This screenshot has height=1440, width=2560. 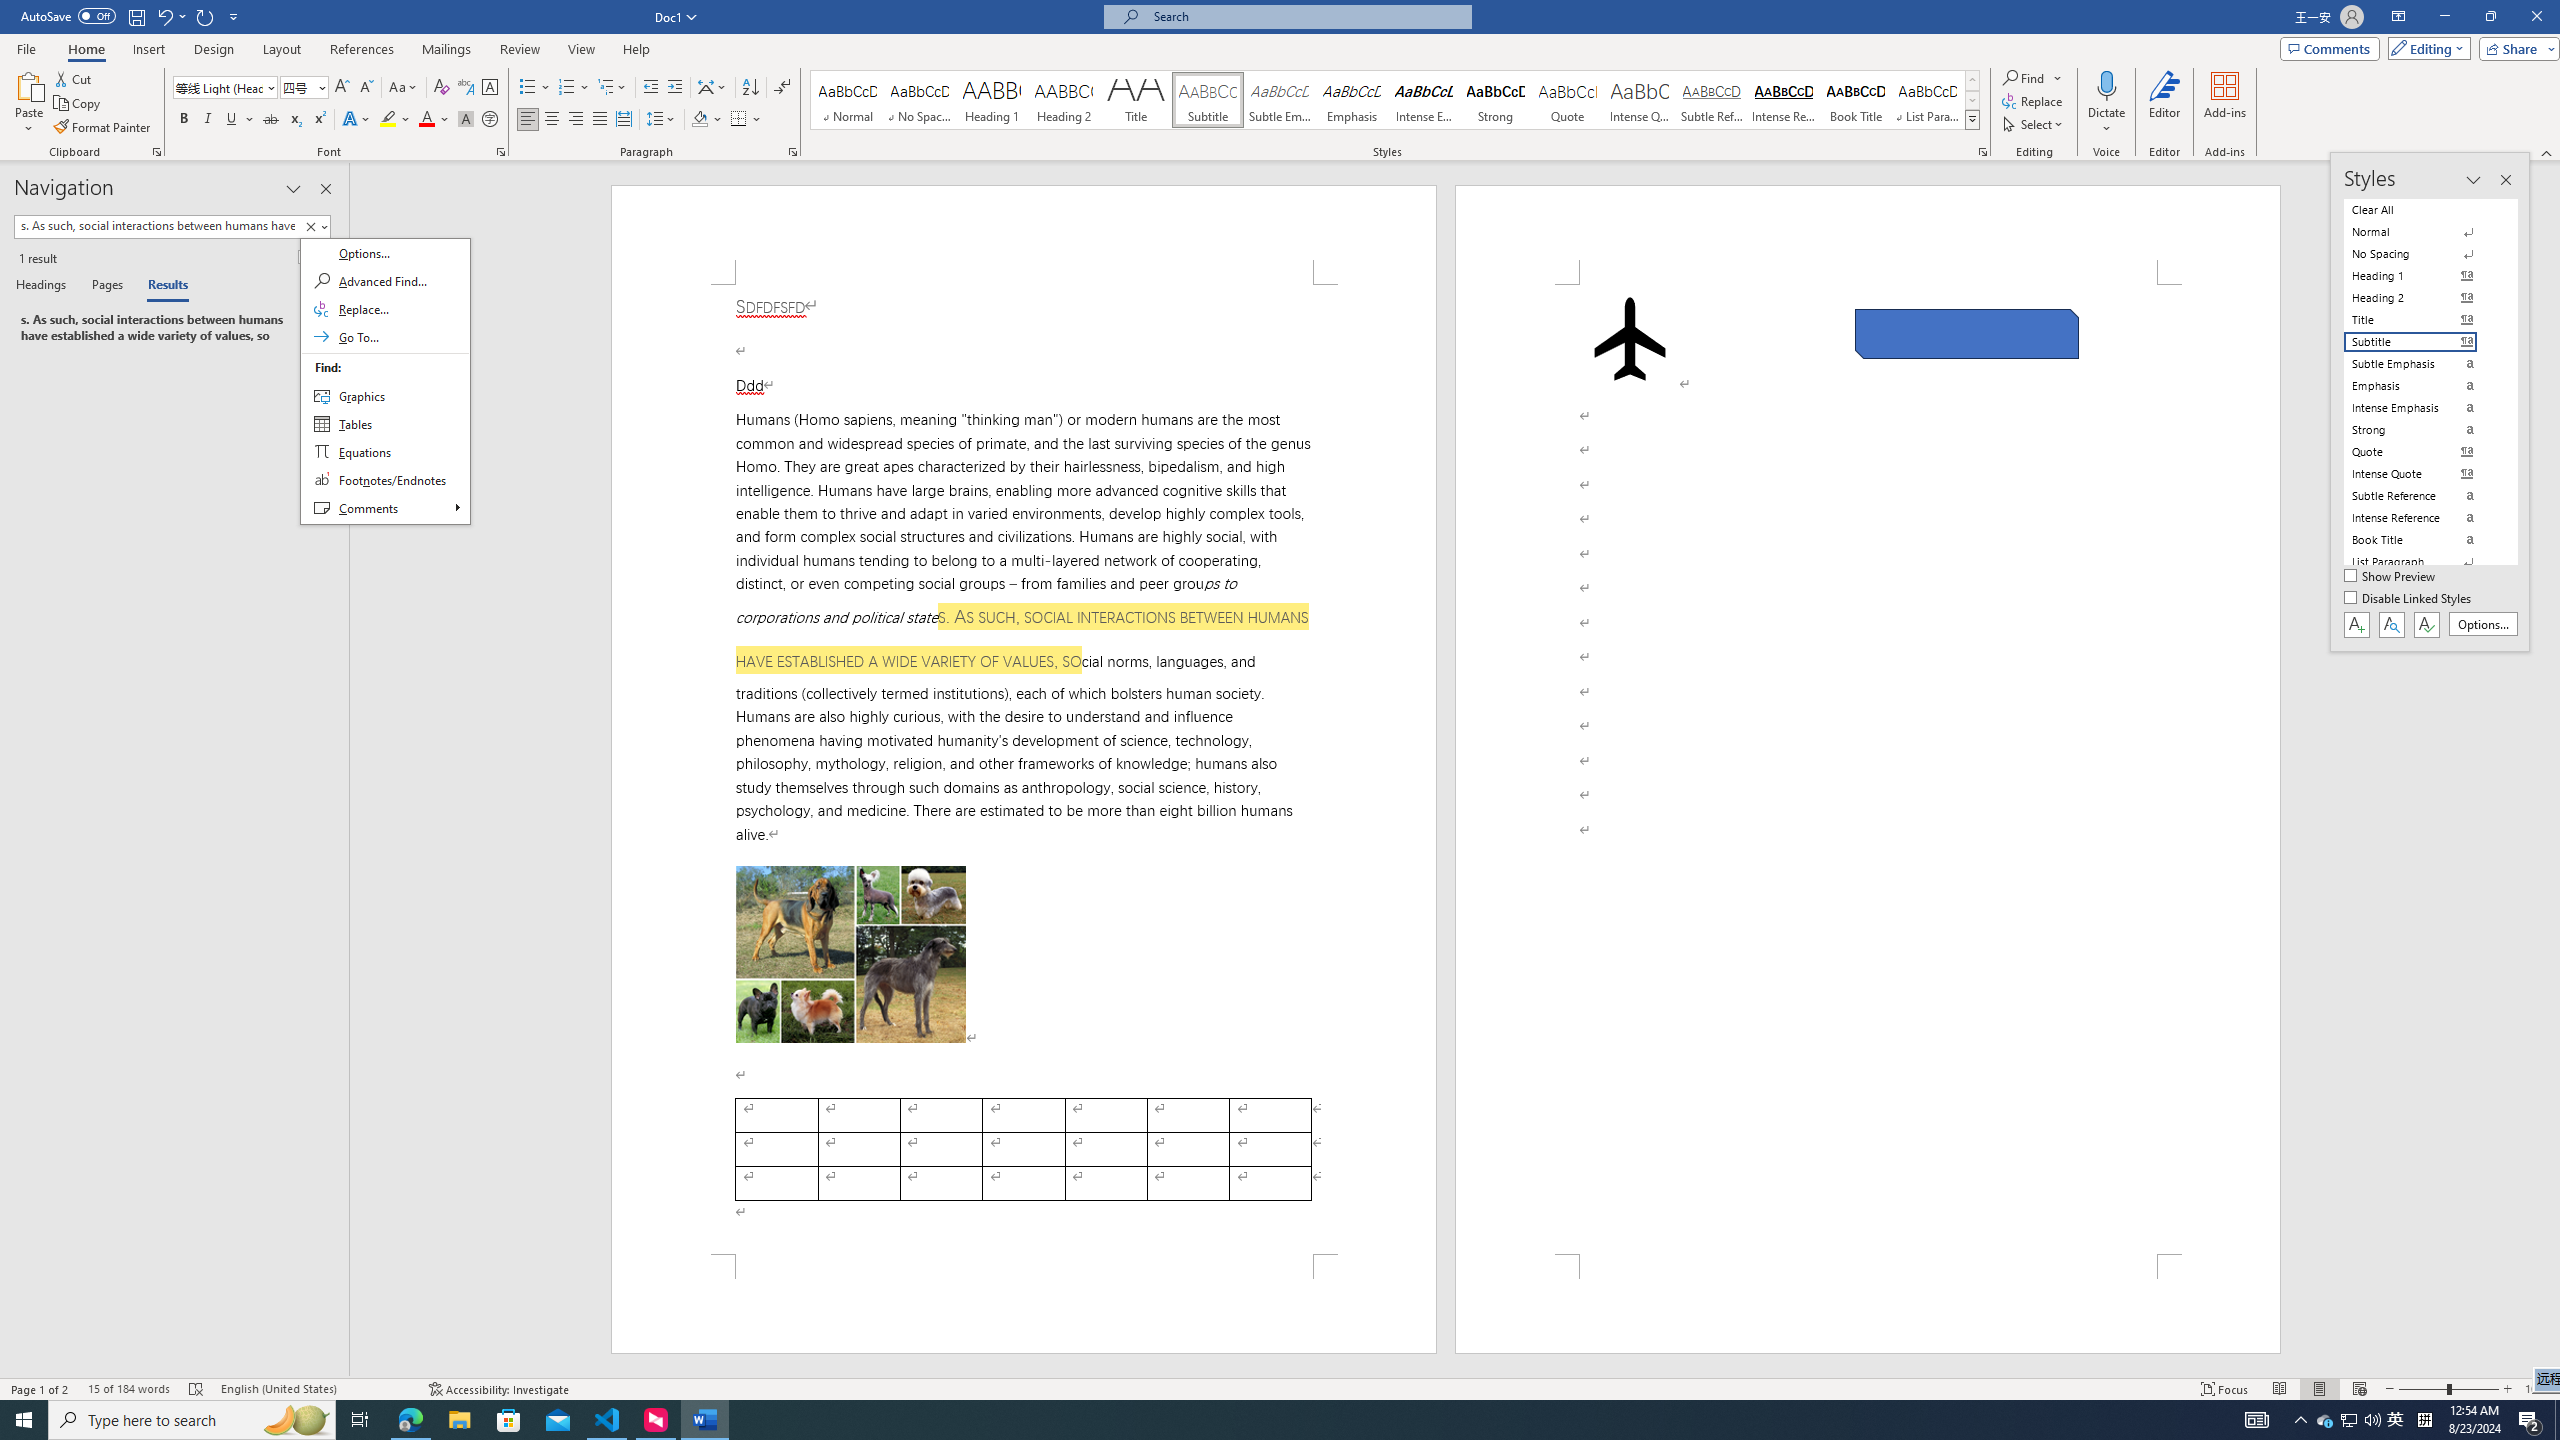 I want to click on Subtitle, so click(x=1208, y=100).